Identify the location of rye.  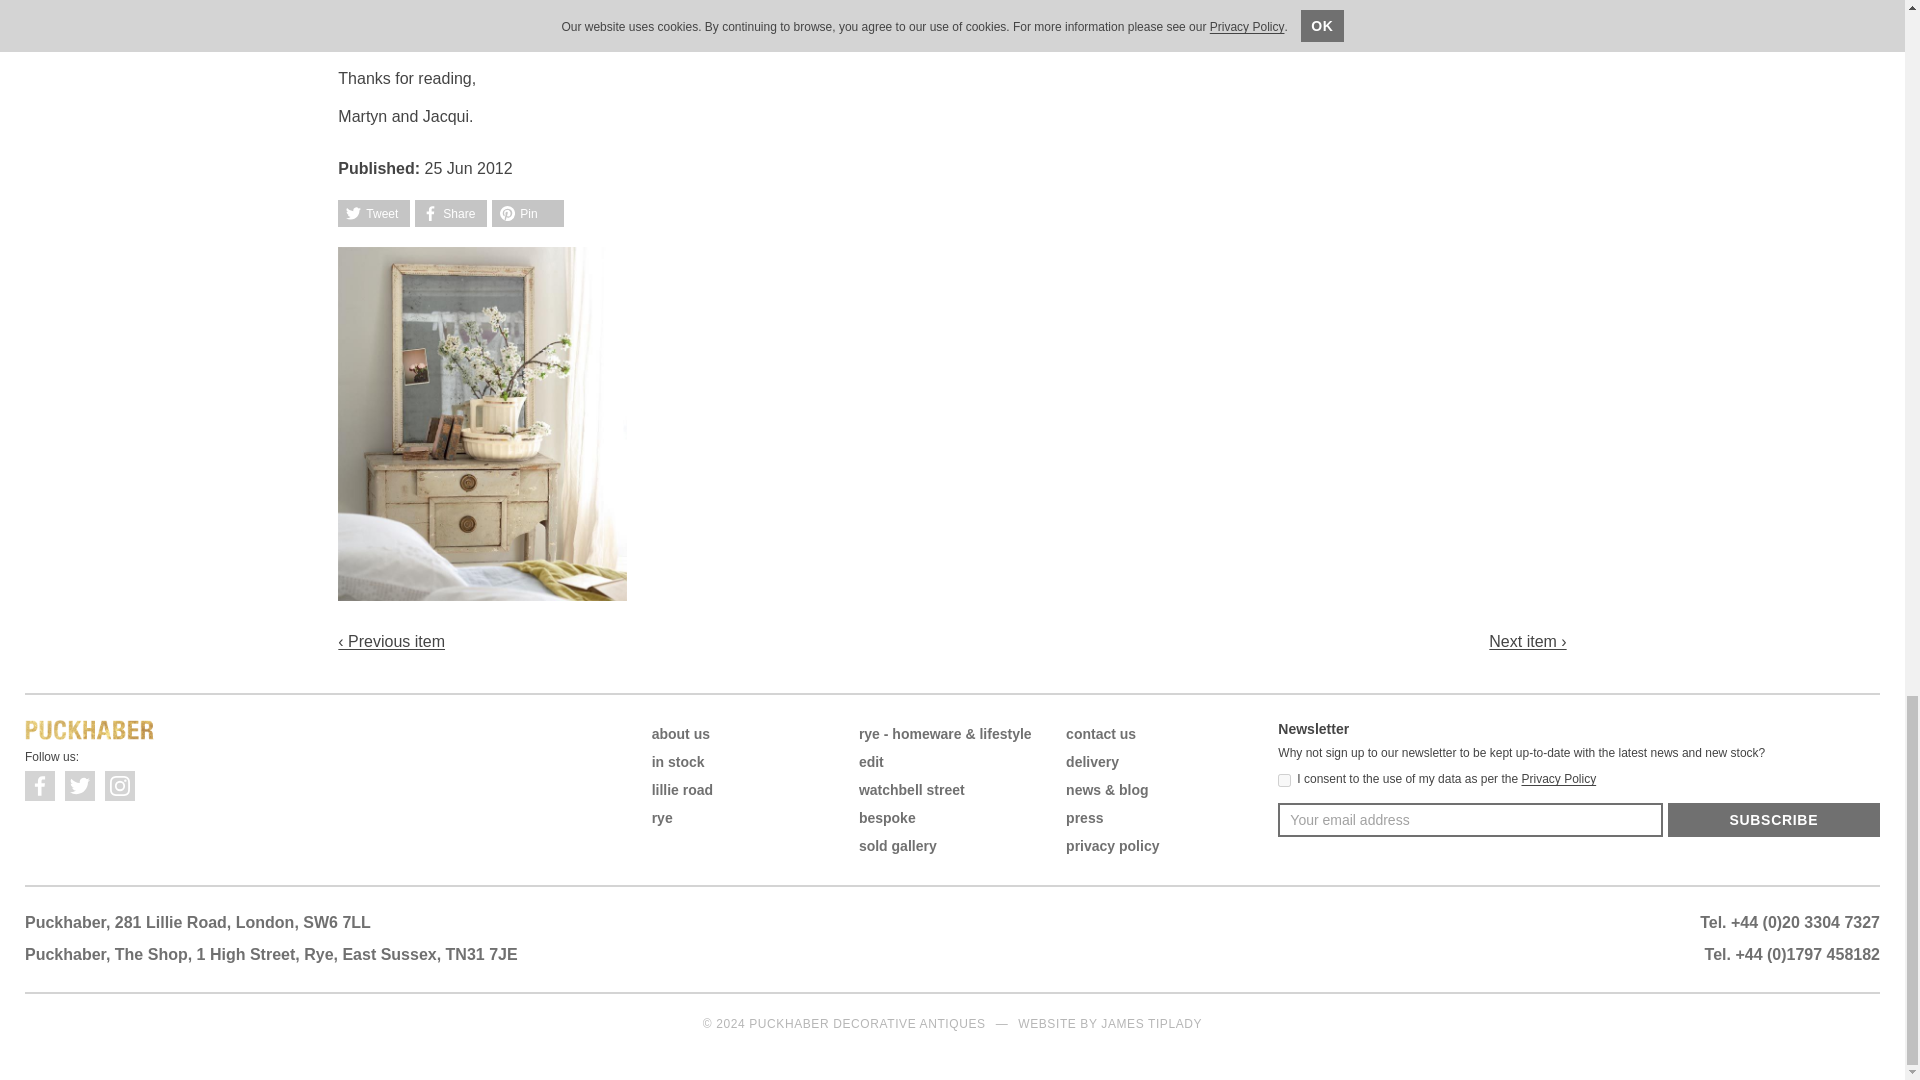
(662, 818).